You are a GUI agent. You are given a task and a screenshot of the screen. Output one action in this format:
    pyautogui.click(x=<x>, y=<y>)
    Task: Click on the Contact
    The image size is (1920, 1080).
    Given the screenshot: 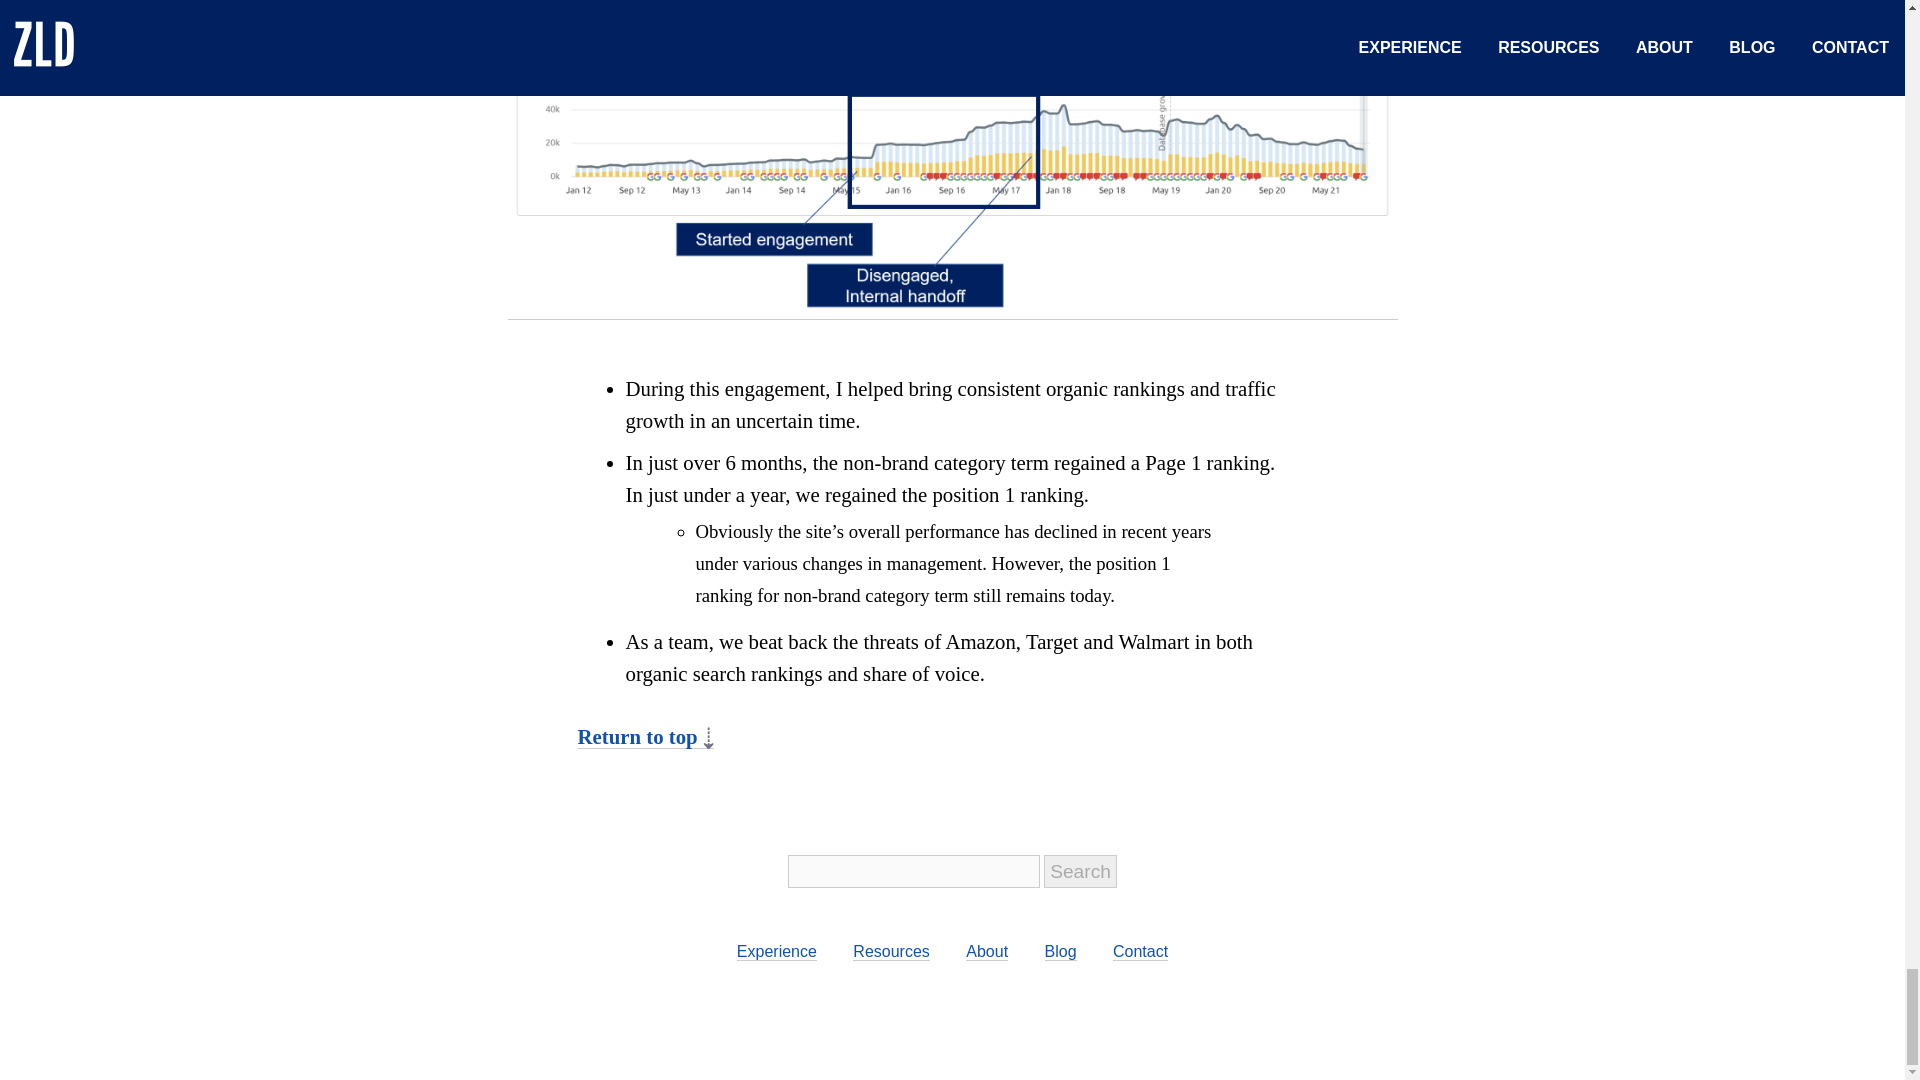 What is the action you would take?
    pyautogui.click(x=1140, y=952)
    